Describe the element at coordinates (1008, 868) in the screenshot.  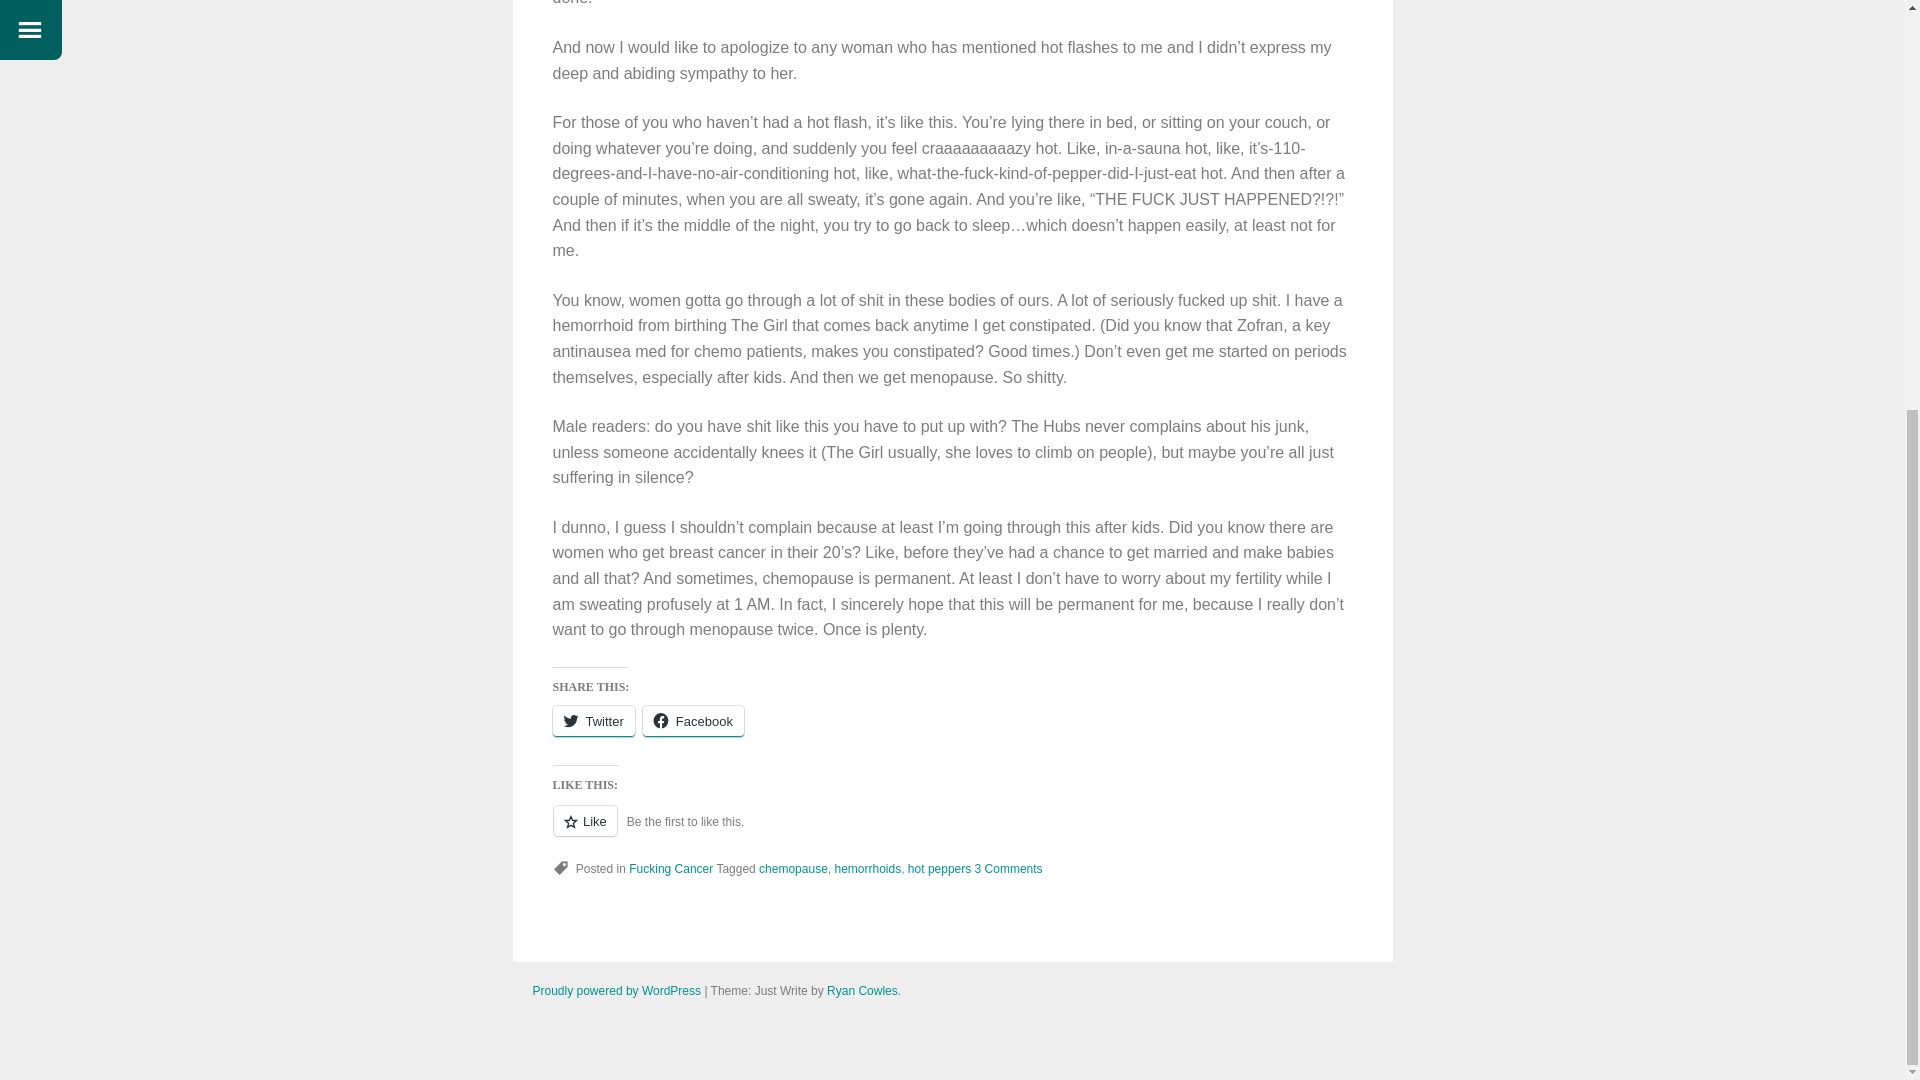
I see `3 Comments` at that location.